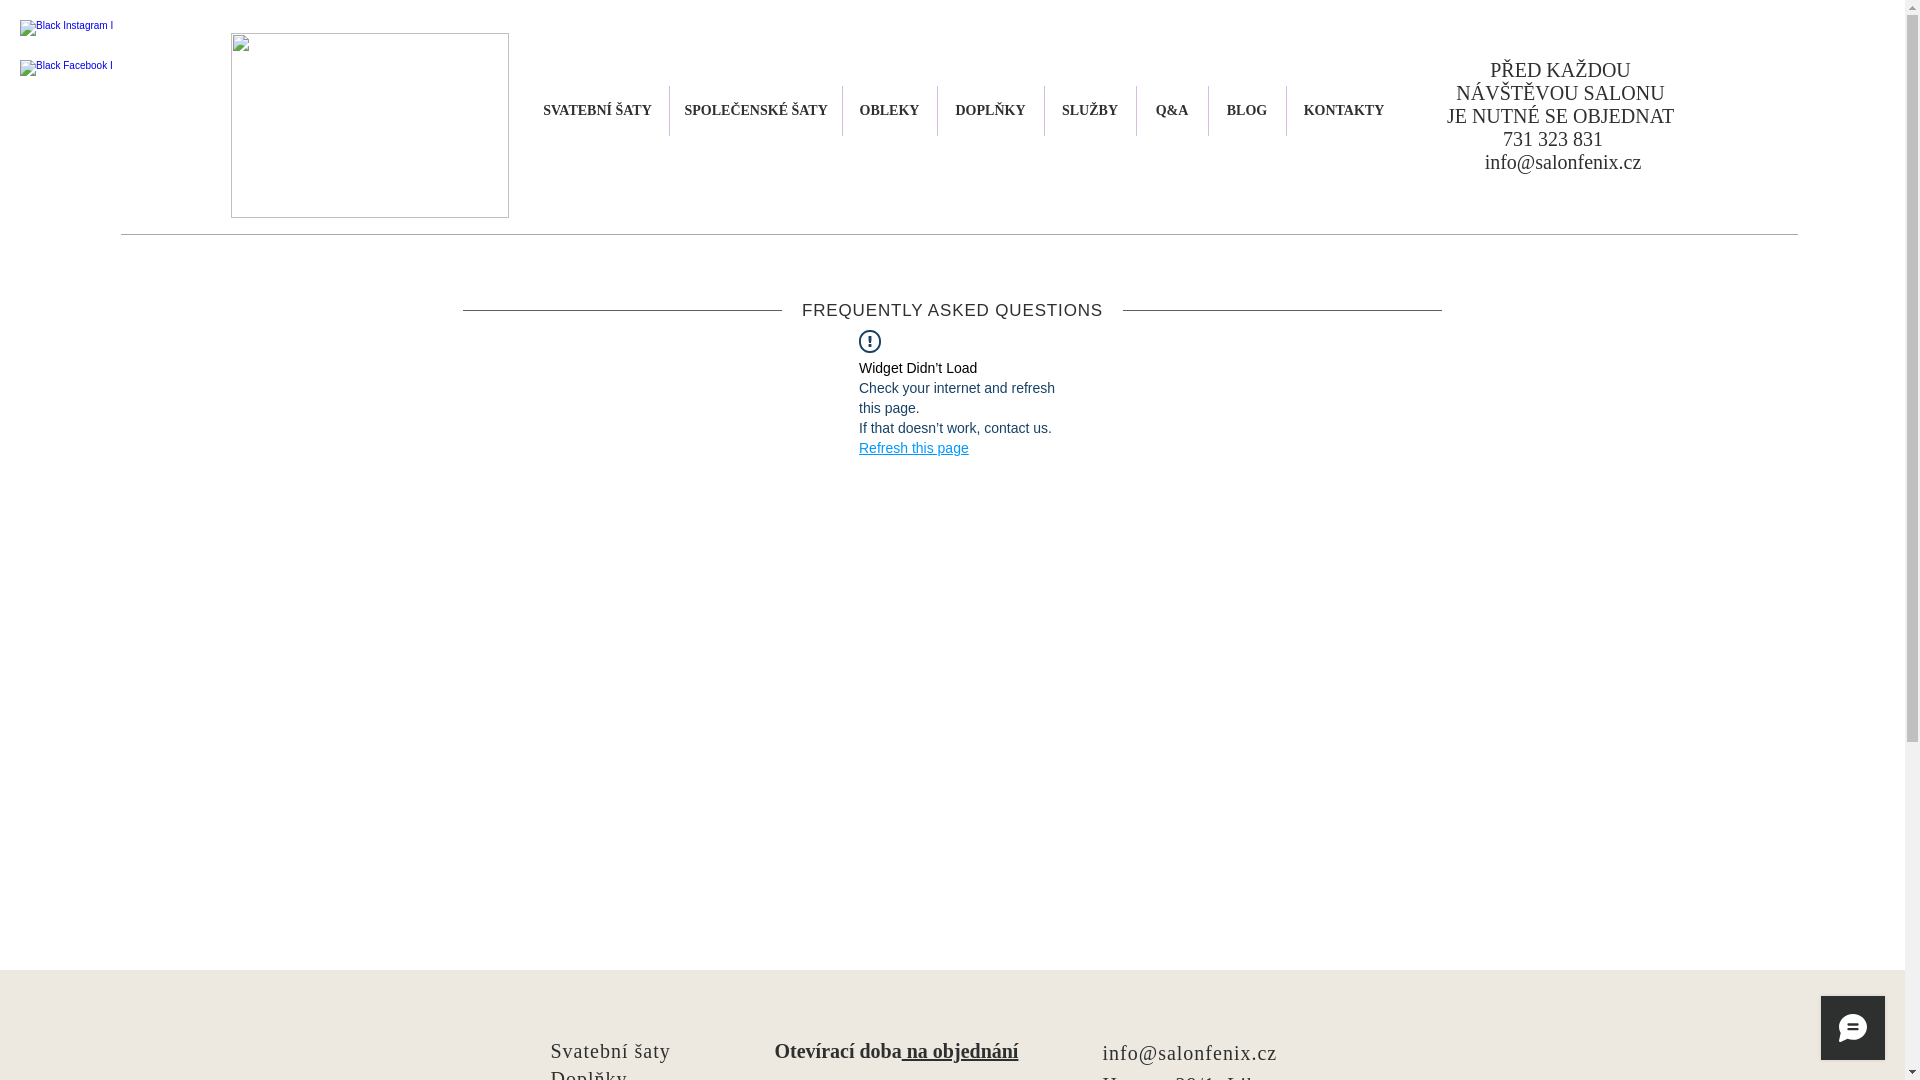 This screenshot has height=1080, width=1920. What do you see at coordinates (914, 448) in the screenshot?
I see `Refresh this page` at bounding box center [914, 448].